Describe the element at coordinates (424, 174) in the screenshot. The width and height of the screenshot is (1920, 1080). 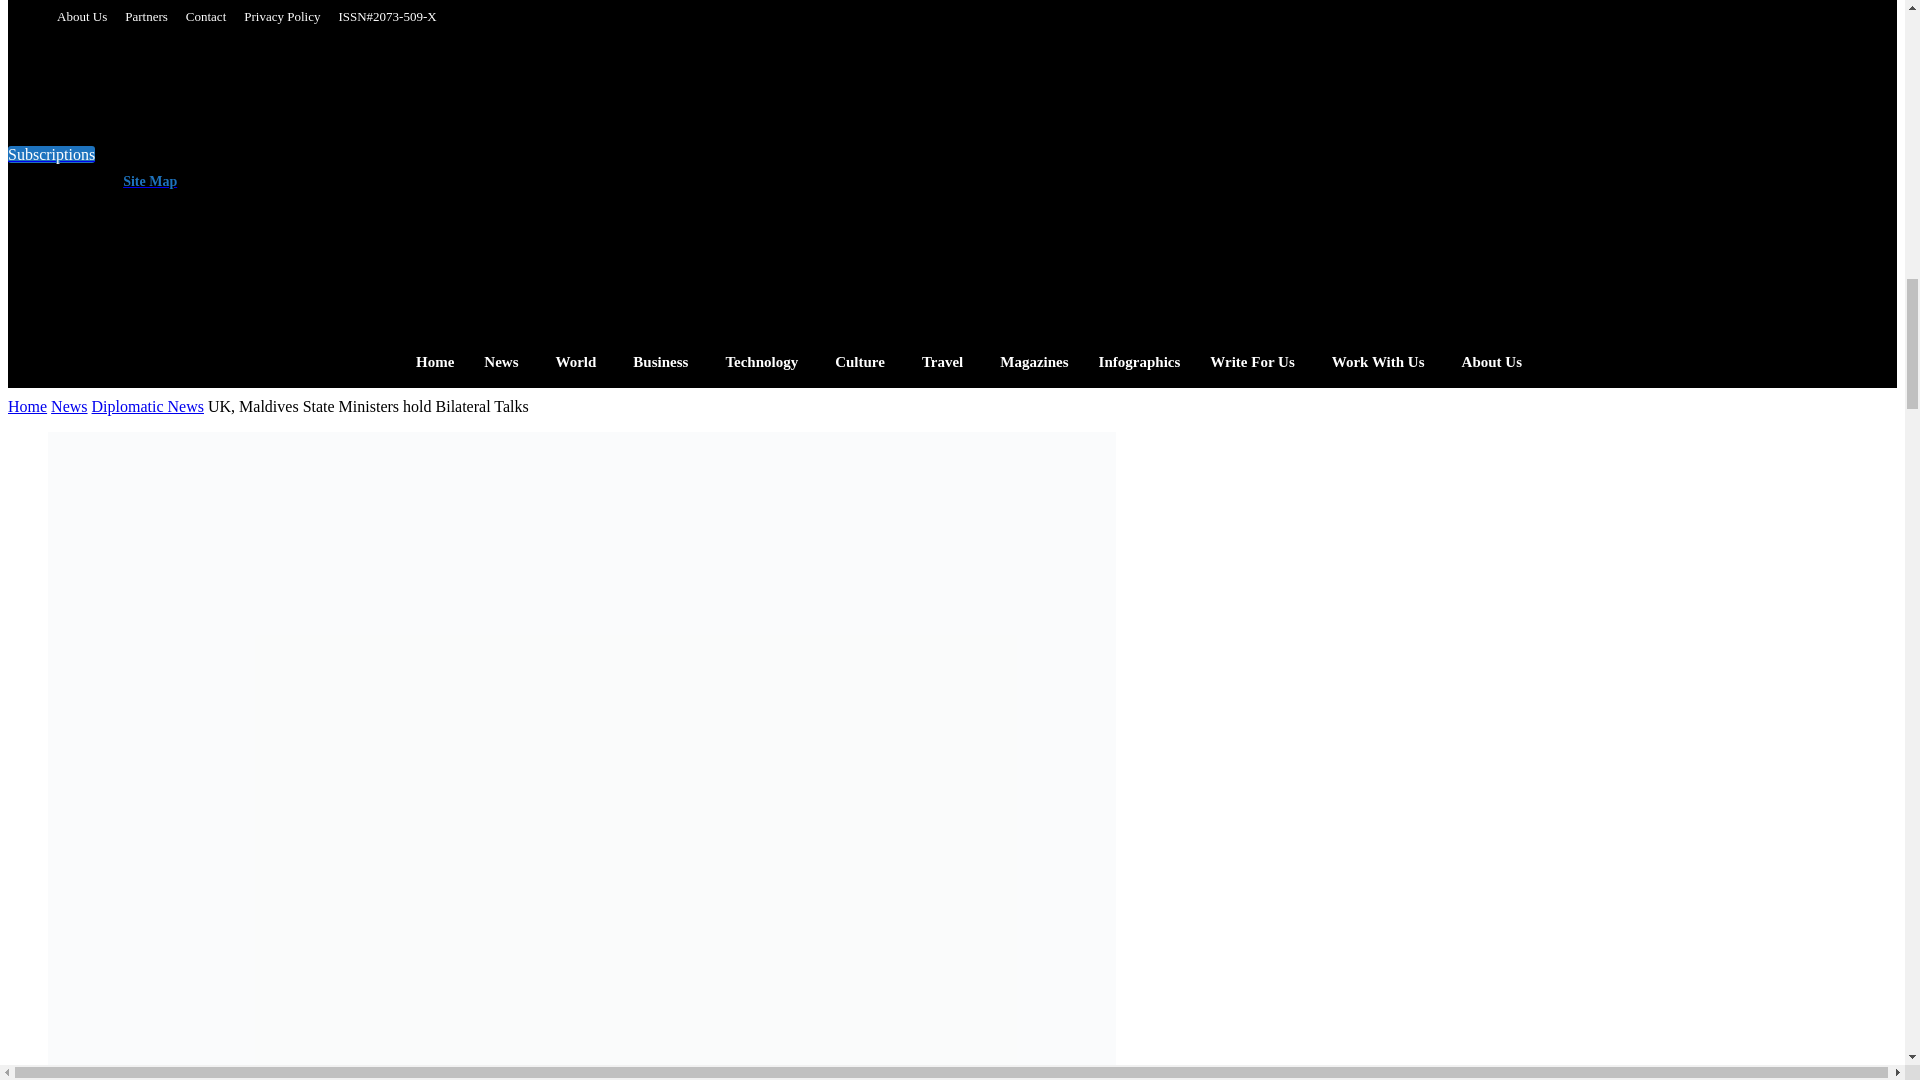
I see `Facebook` at that location.